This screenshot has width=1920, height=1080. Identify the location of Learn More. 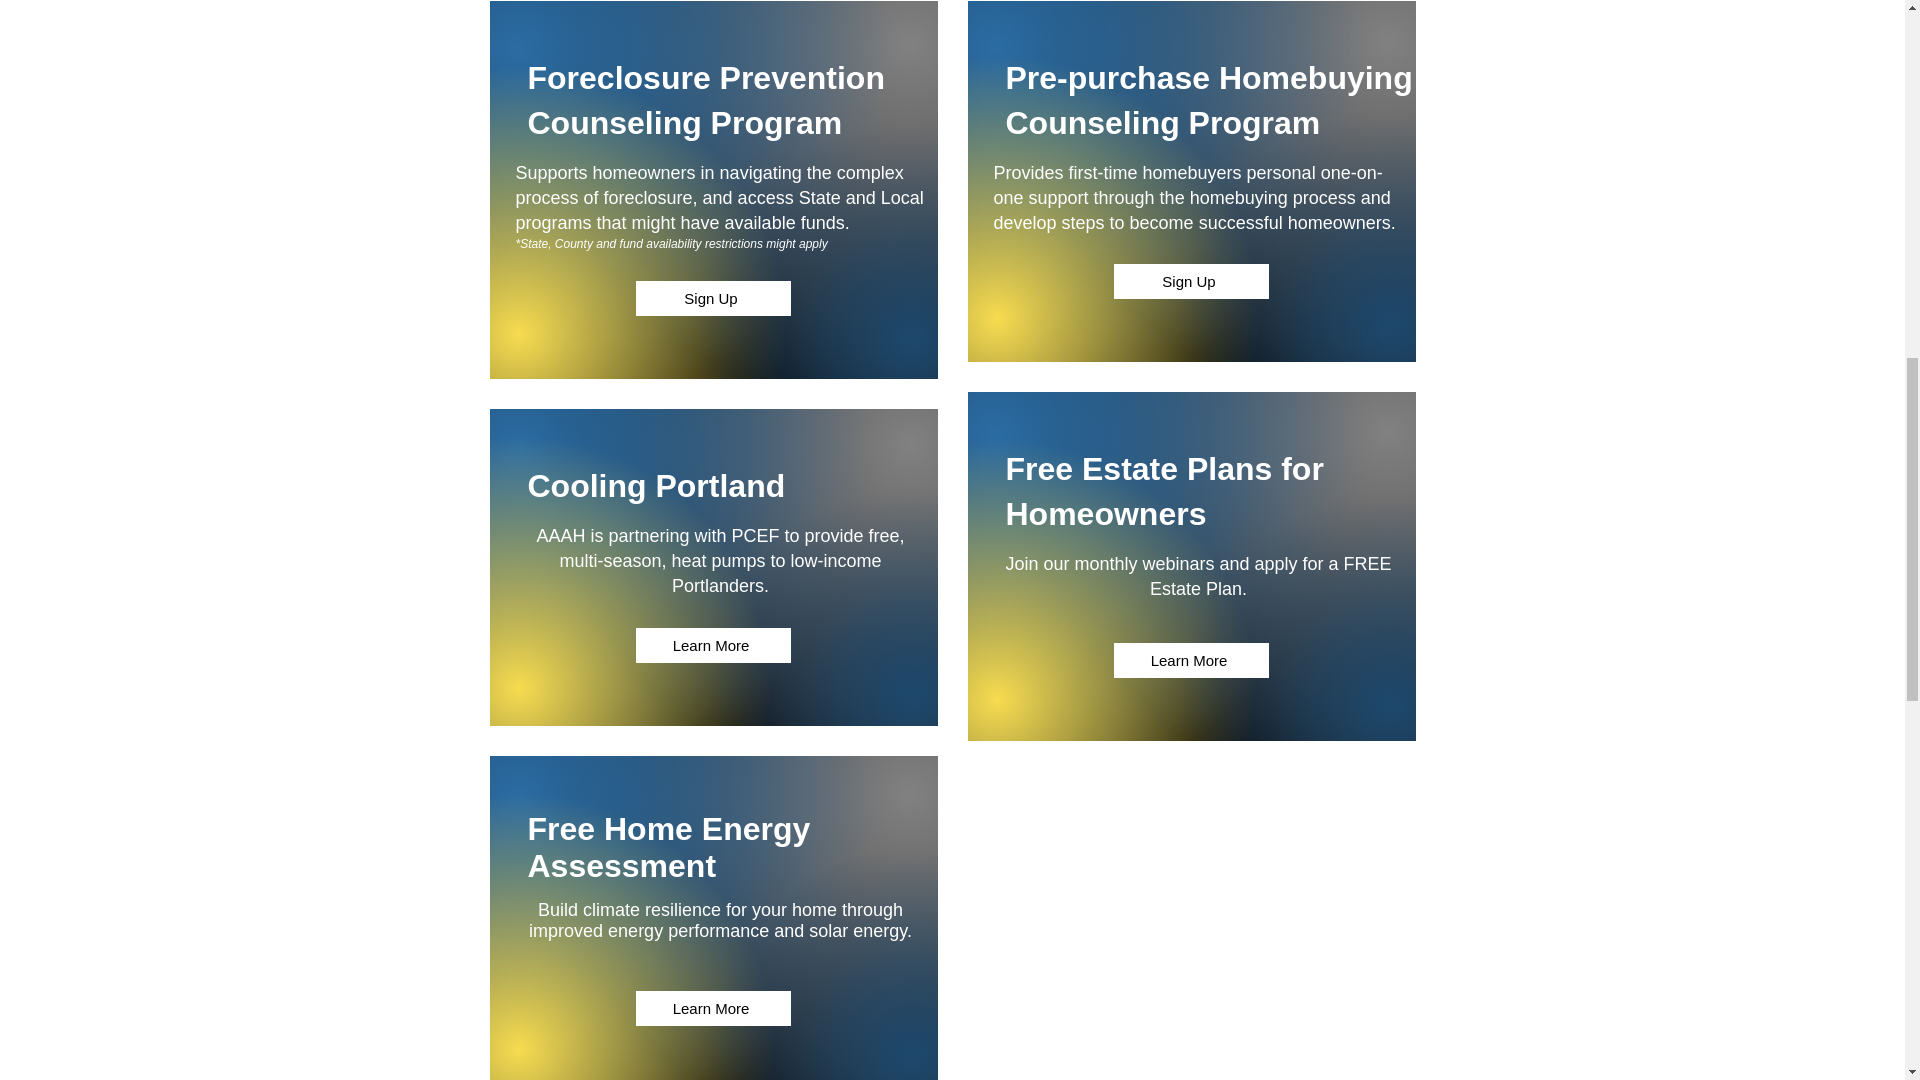
(713, 1007).